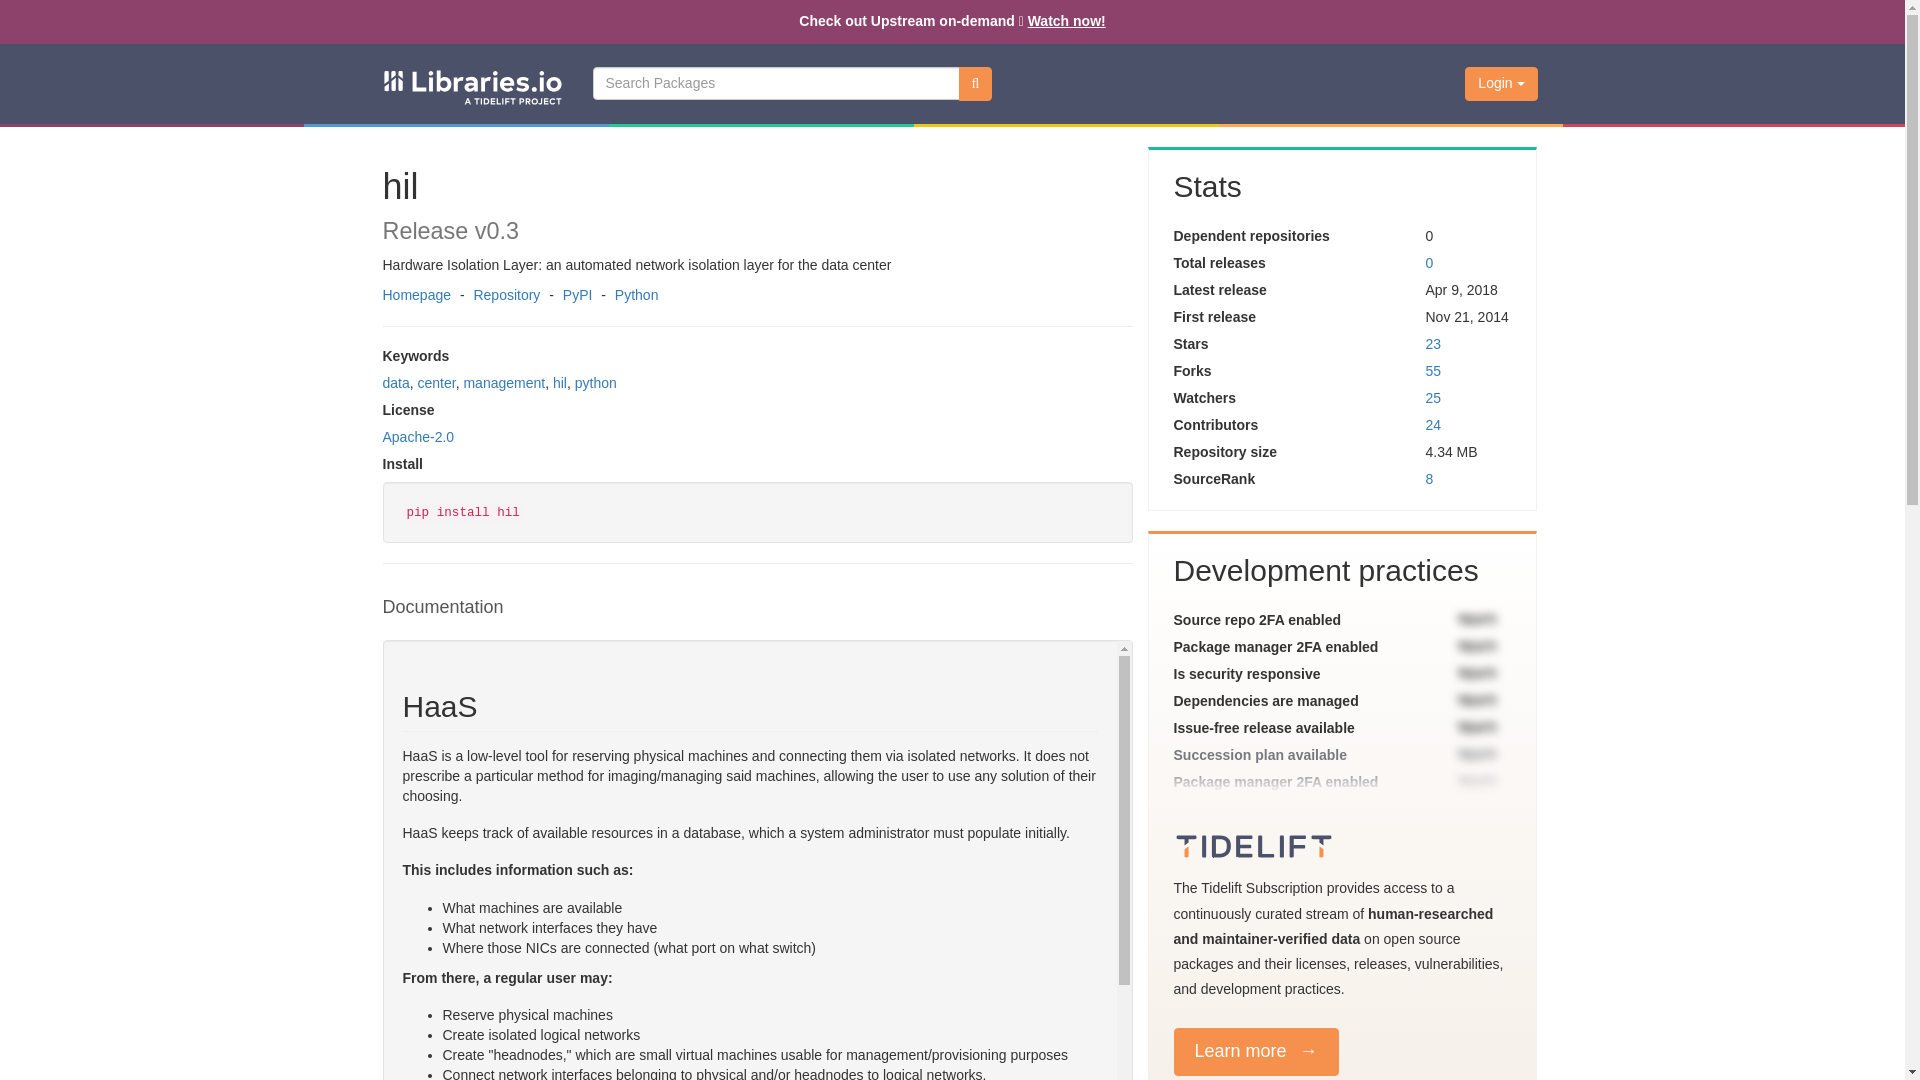 The height and width of the screenshot is (1080, 1920). Describe the element at coordinates (416, 295) in the screenshot. I see `Homepage` at that location.